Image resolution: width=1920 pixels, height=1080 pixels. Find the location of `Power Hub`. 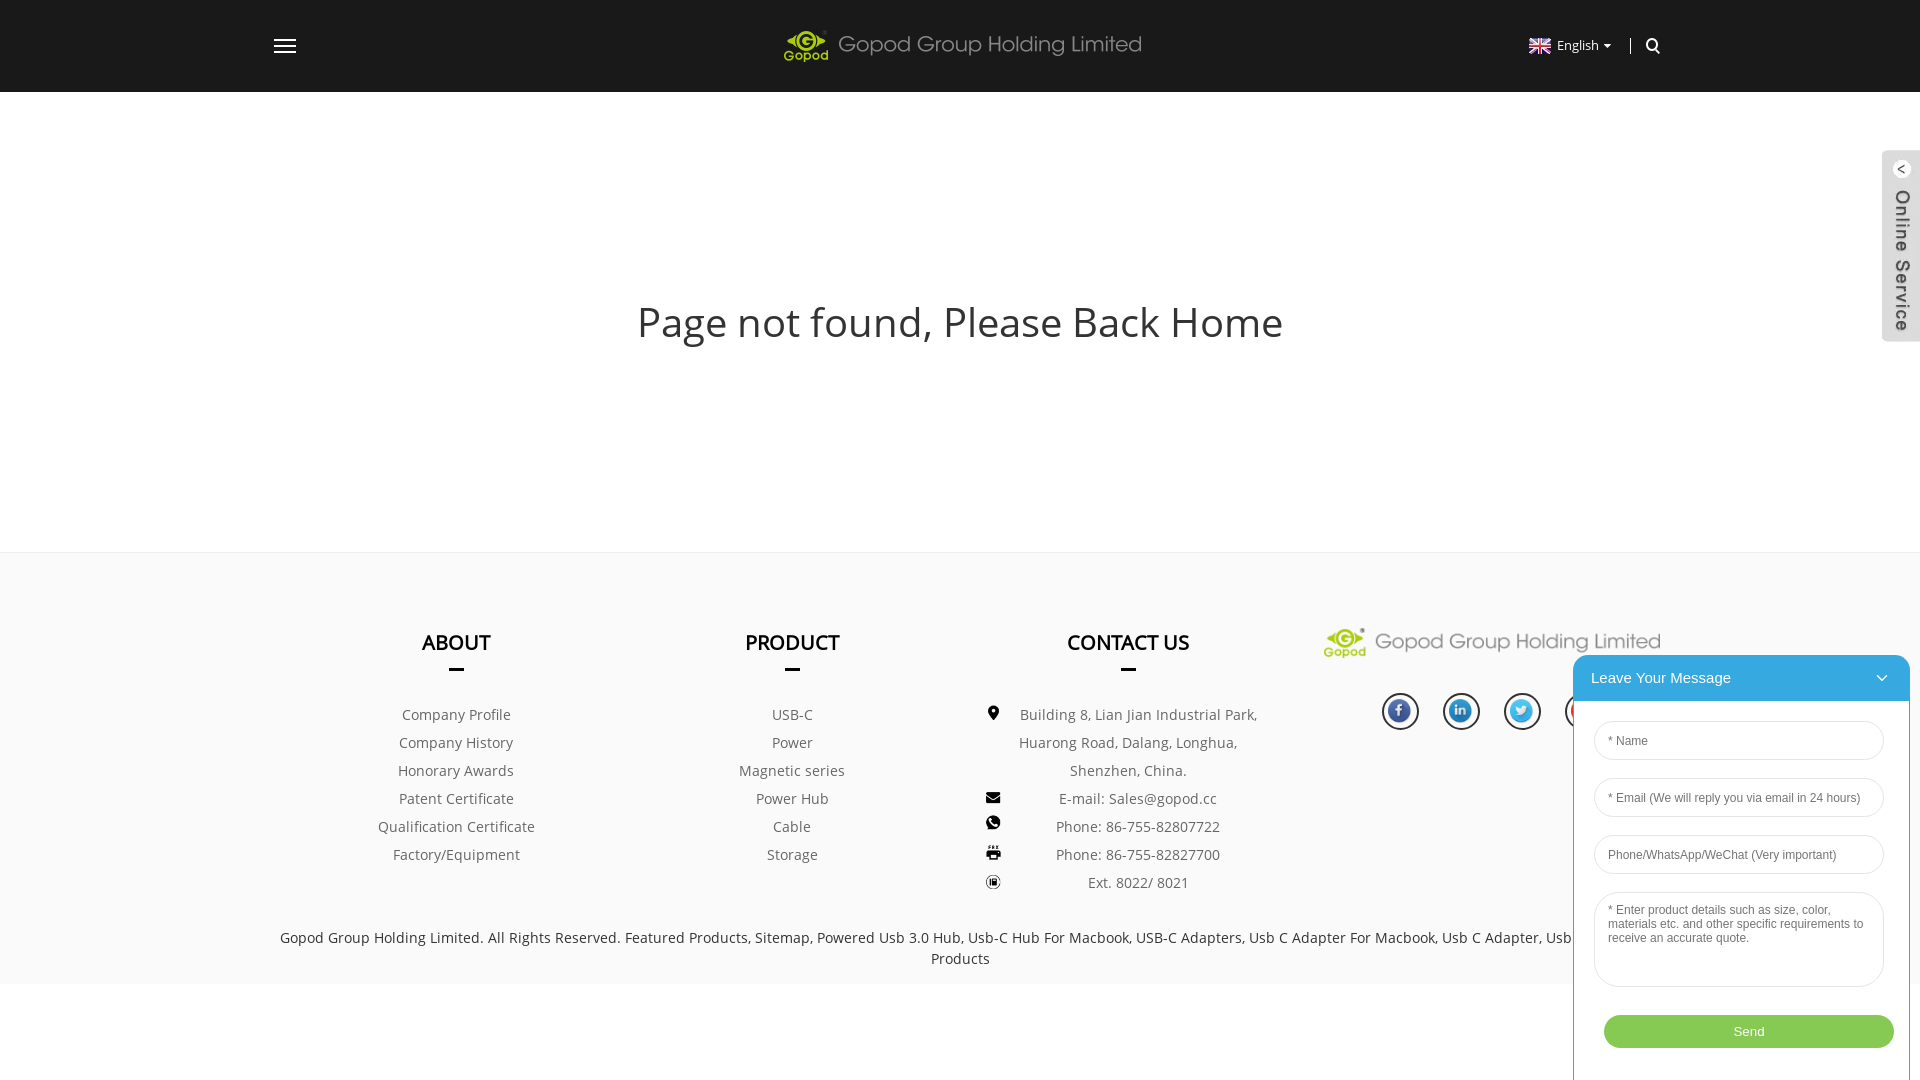

Power Hub is located at coordinates (792, 799).